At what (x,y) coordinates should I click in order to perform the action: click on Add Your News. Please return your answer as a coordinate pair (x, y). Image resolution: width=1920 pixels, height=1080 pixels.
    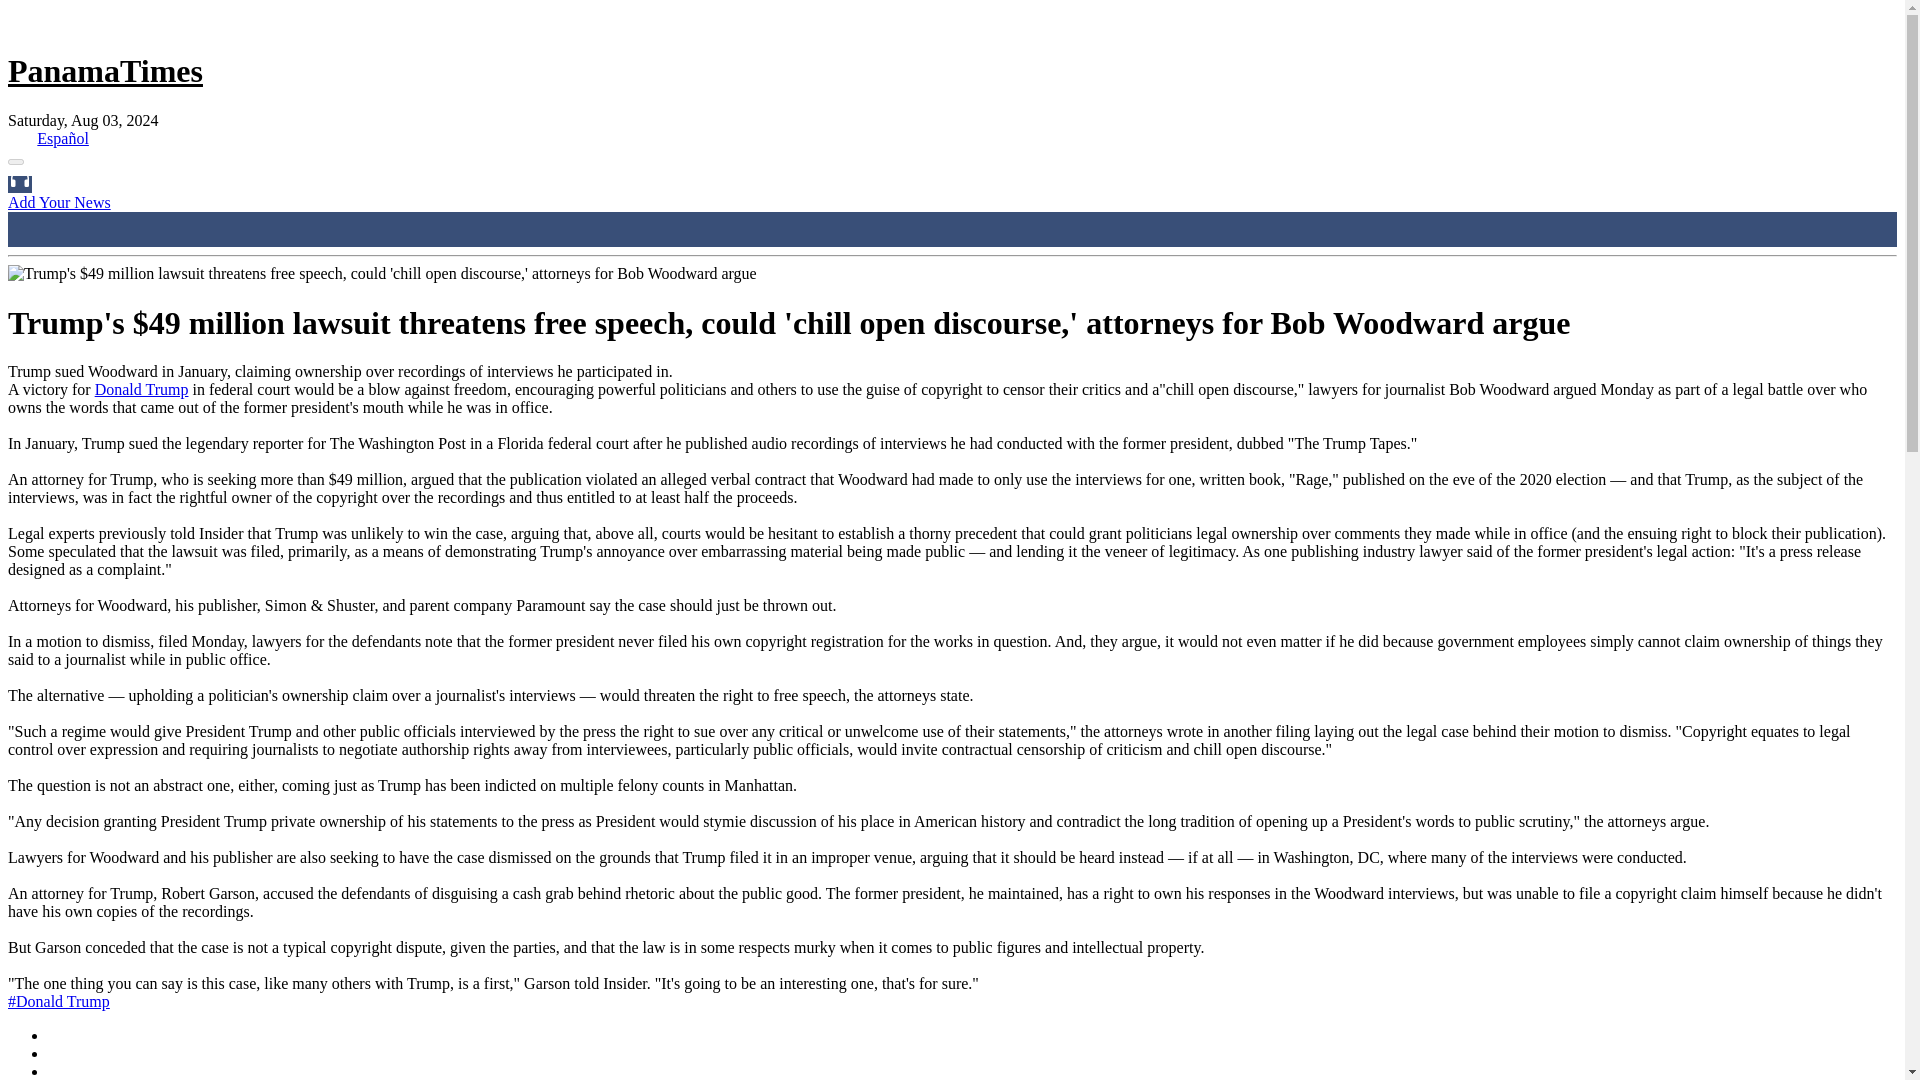
    Looking at the image, I should click on (59, 202).